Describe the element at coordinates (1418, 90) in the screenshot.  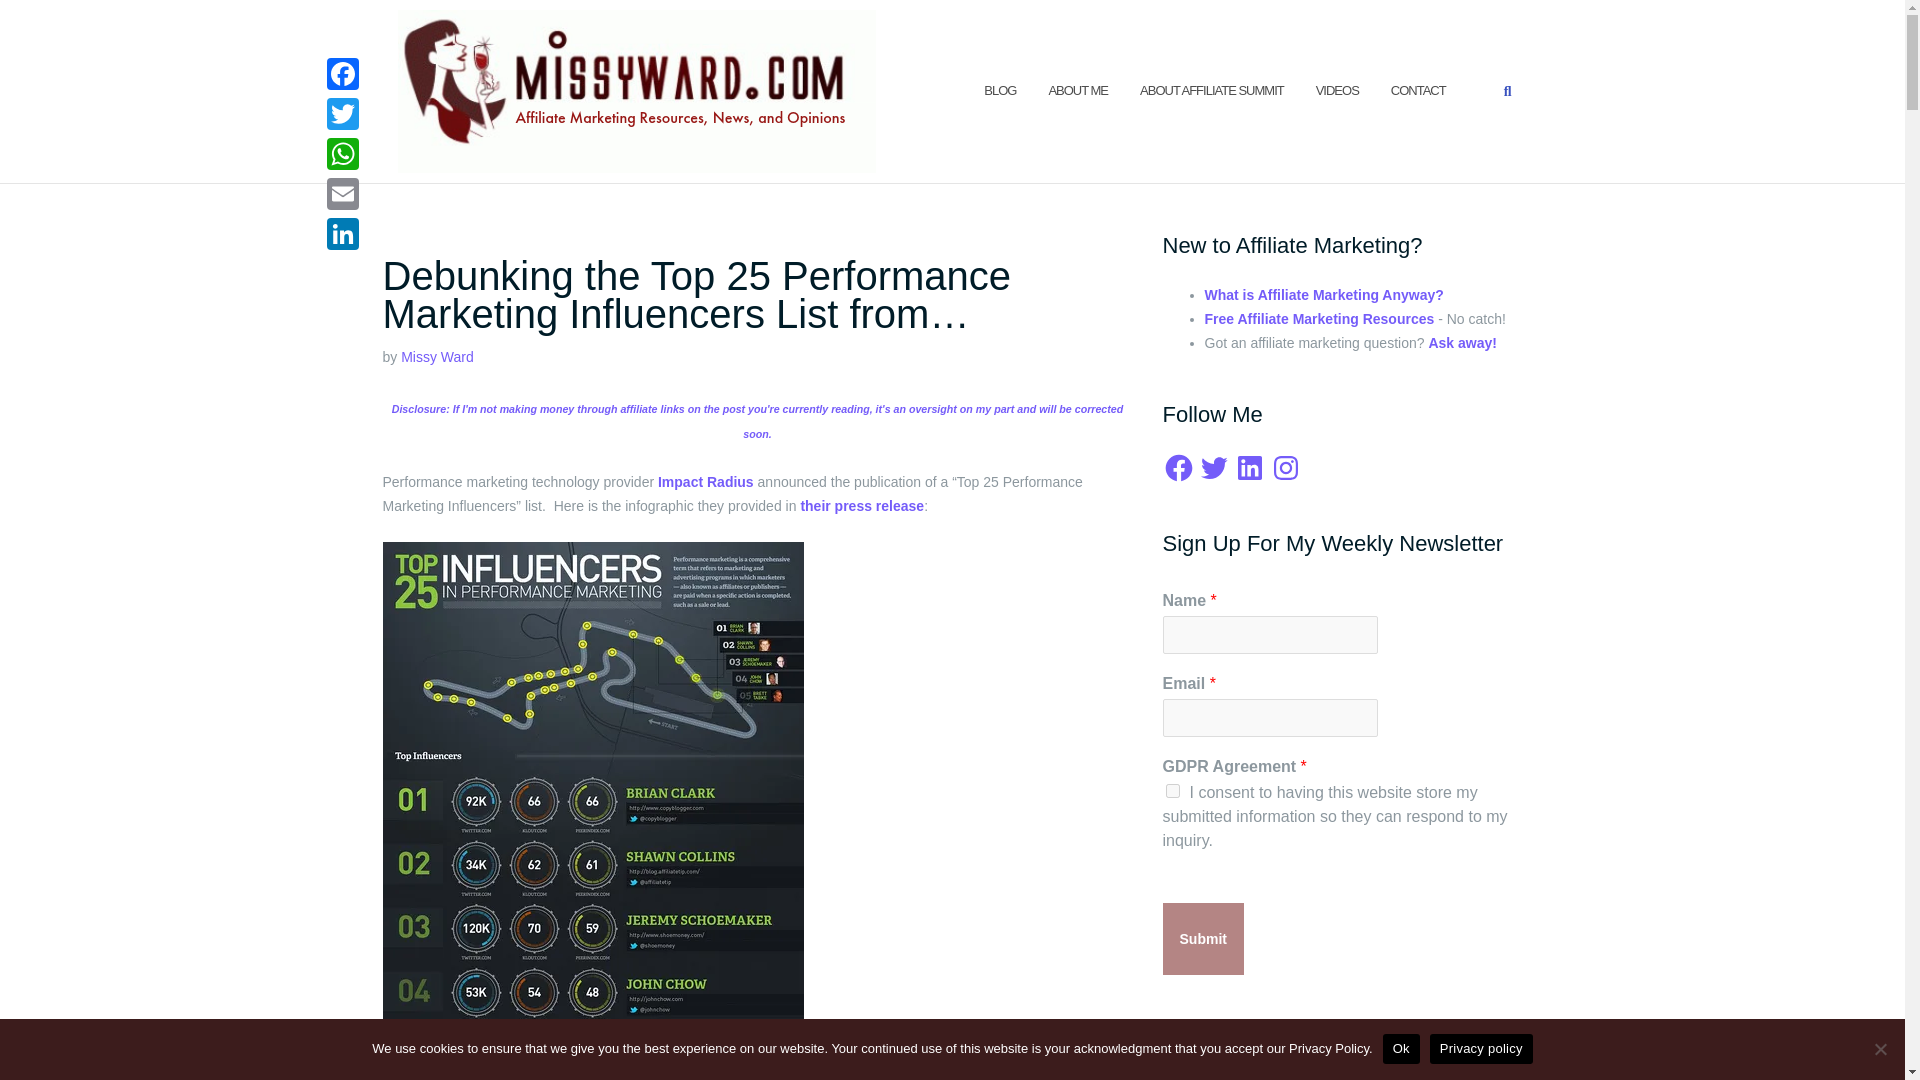
I see `CONTACT` at that location.